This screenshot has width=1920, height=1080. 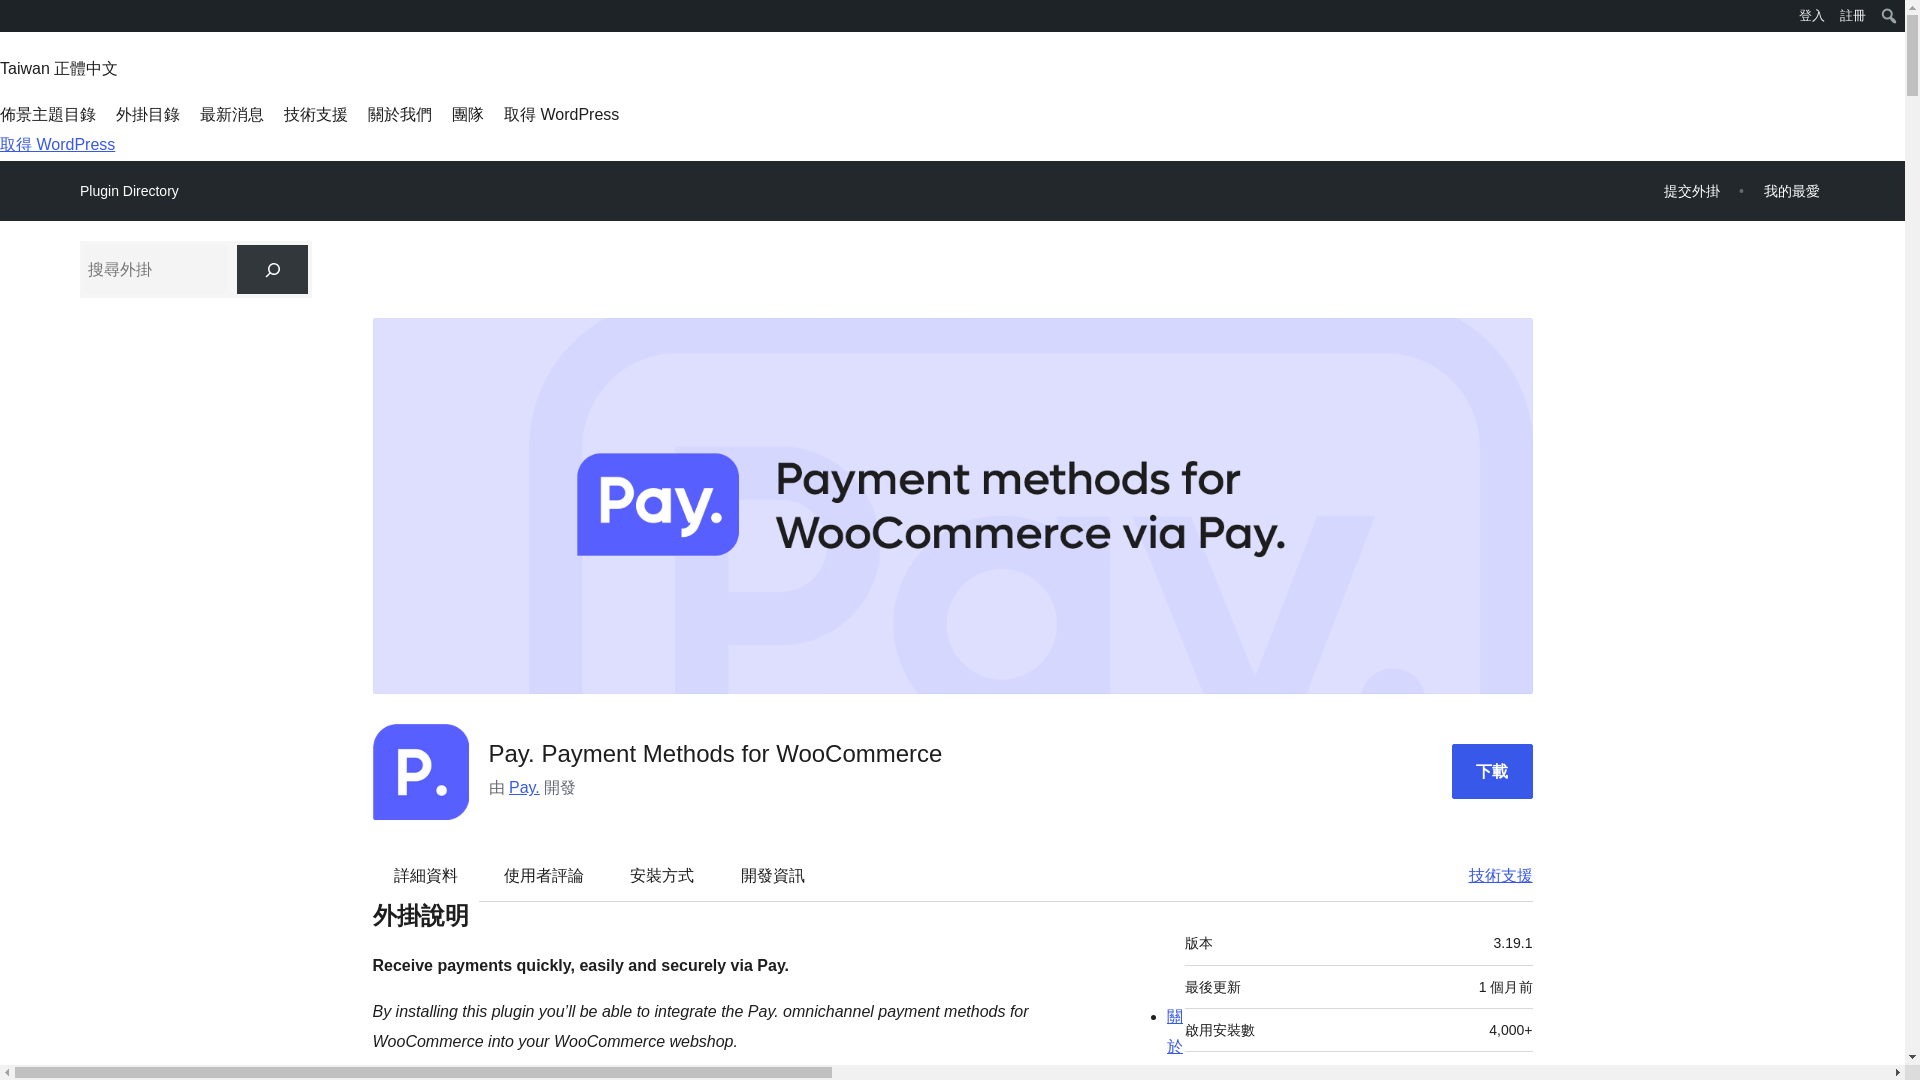 I want to click on Plugin Directory, so click(x=129, y=191).